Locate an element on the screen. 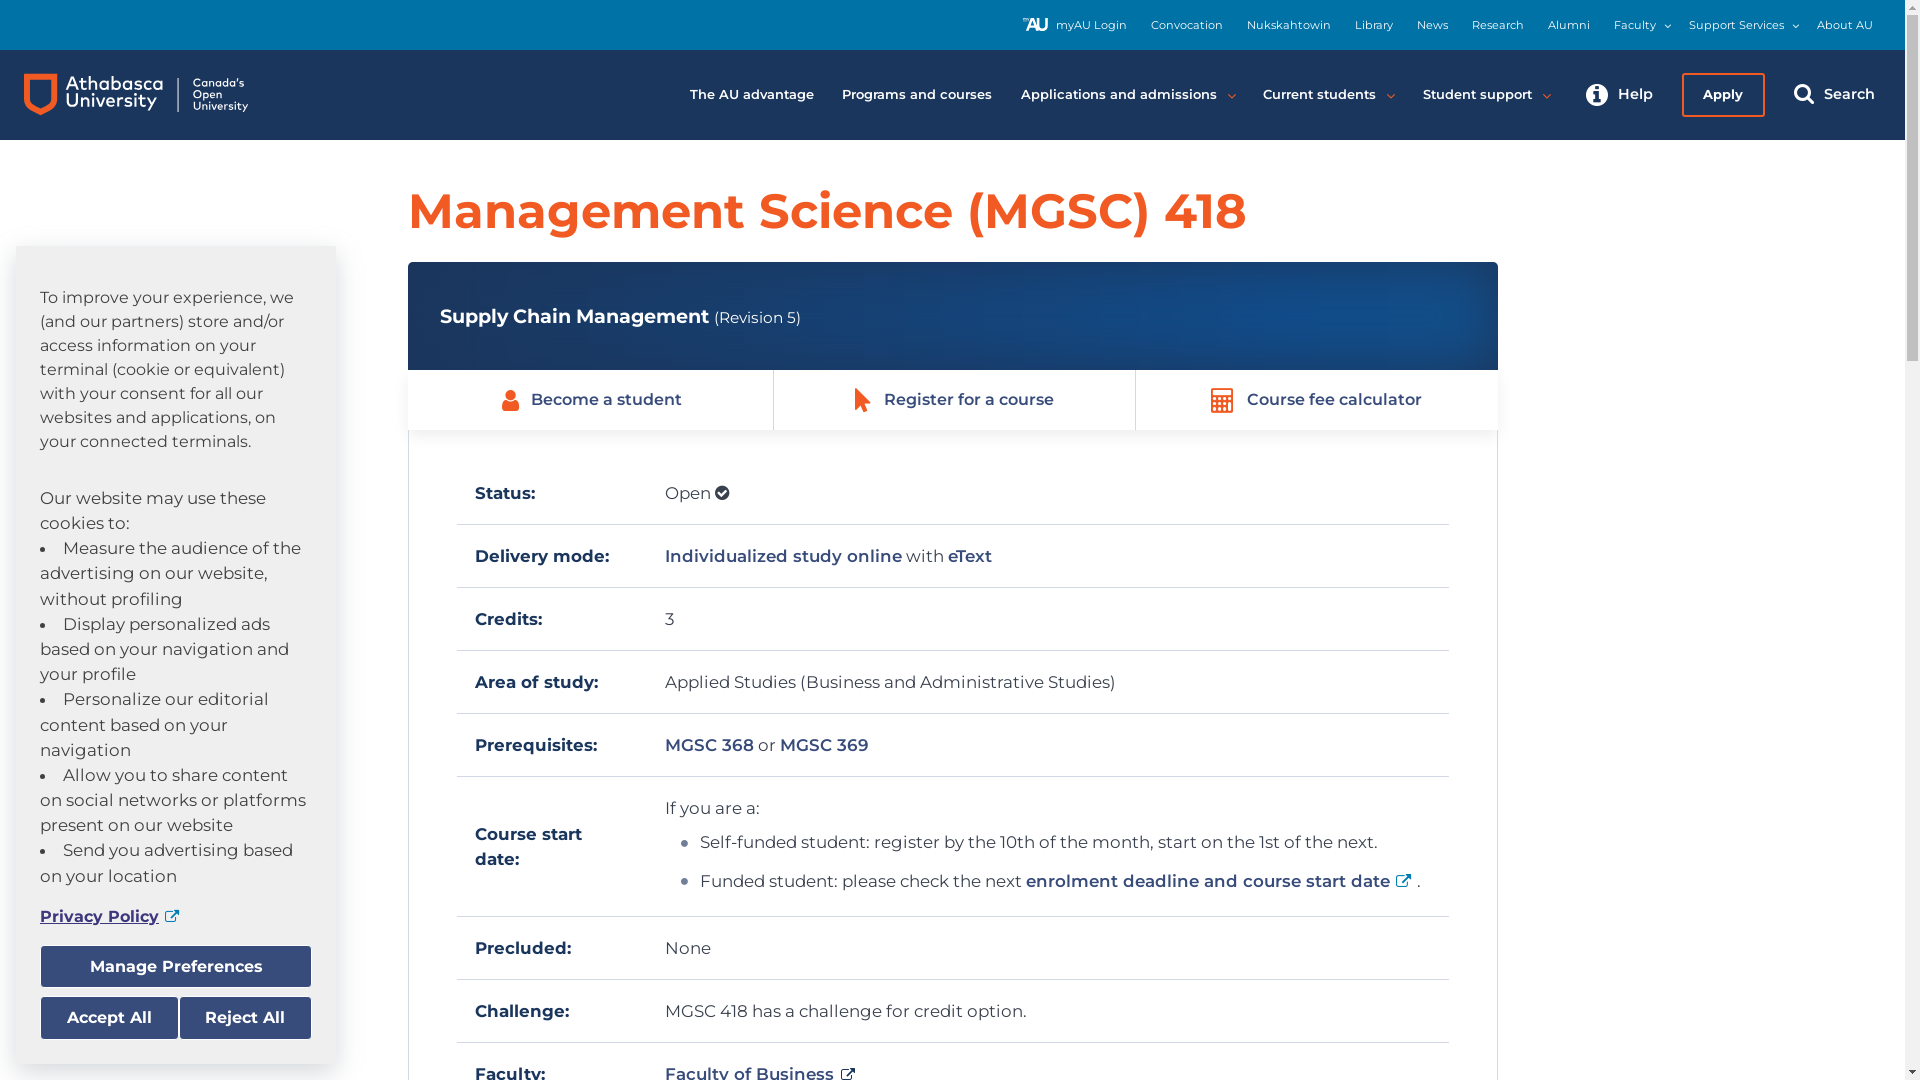  Course fee calculator is located at coordinates (1316, 400).